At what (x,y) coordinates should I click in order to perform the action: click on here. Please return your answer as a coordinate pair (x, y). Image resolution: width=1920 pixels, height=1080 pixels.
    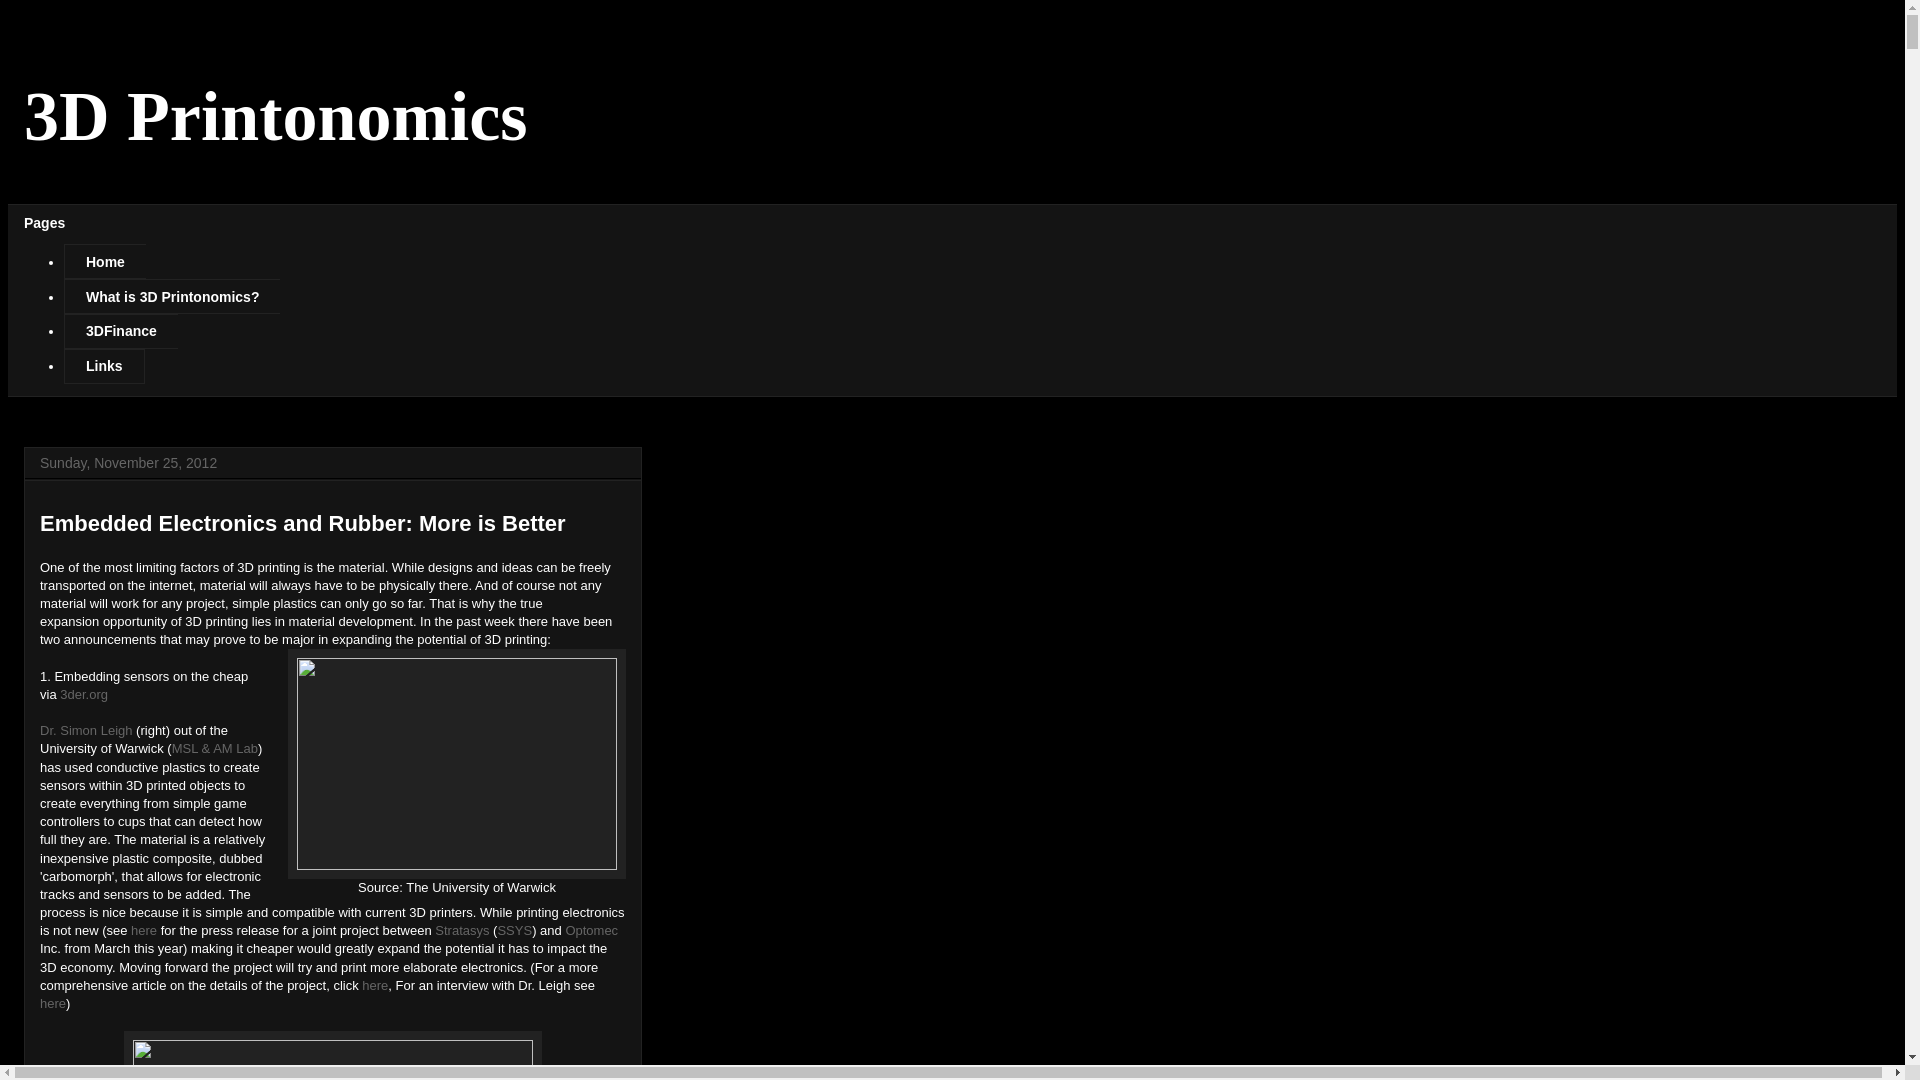
    Looking at the image, I should click on (144, 930).